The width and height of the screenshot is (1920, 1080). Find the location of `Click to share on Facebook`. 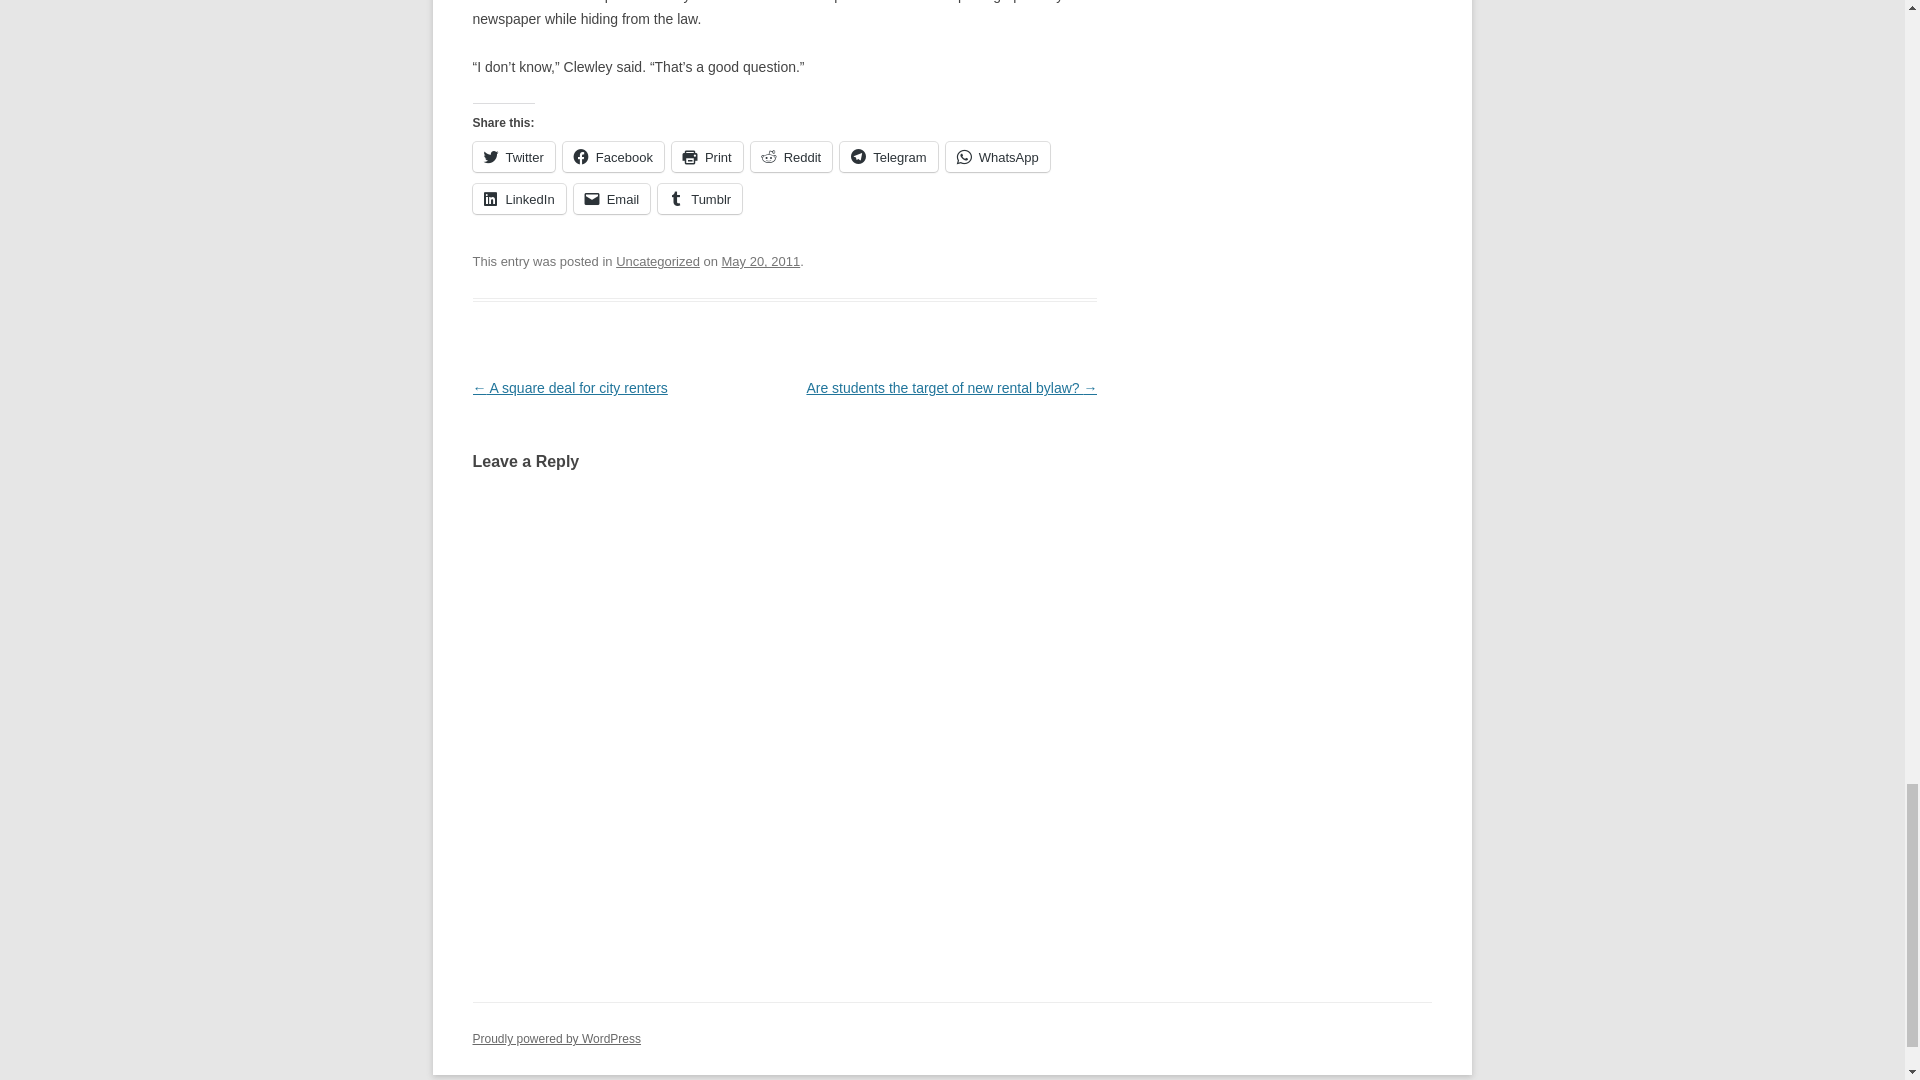

Click to share on Facebook is located at coordinates (613, 156).